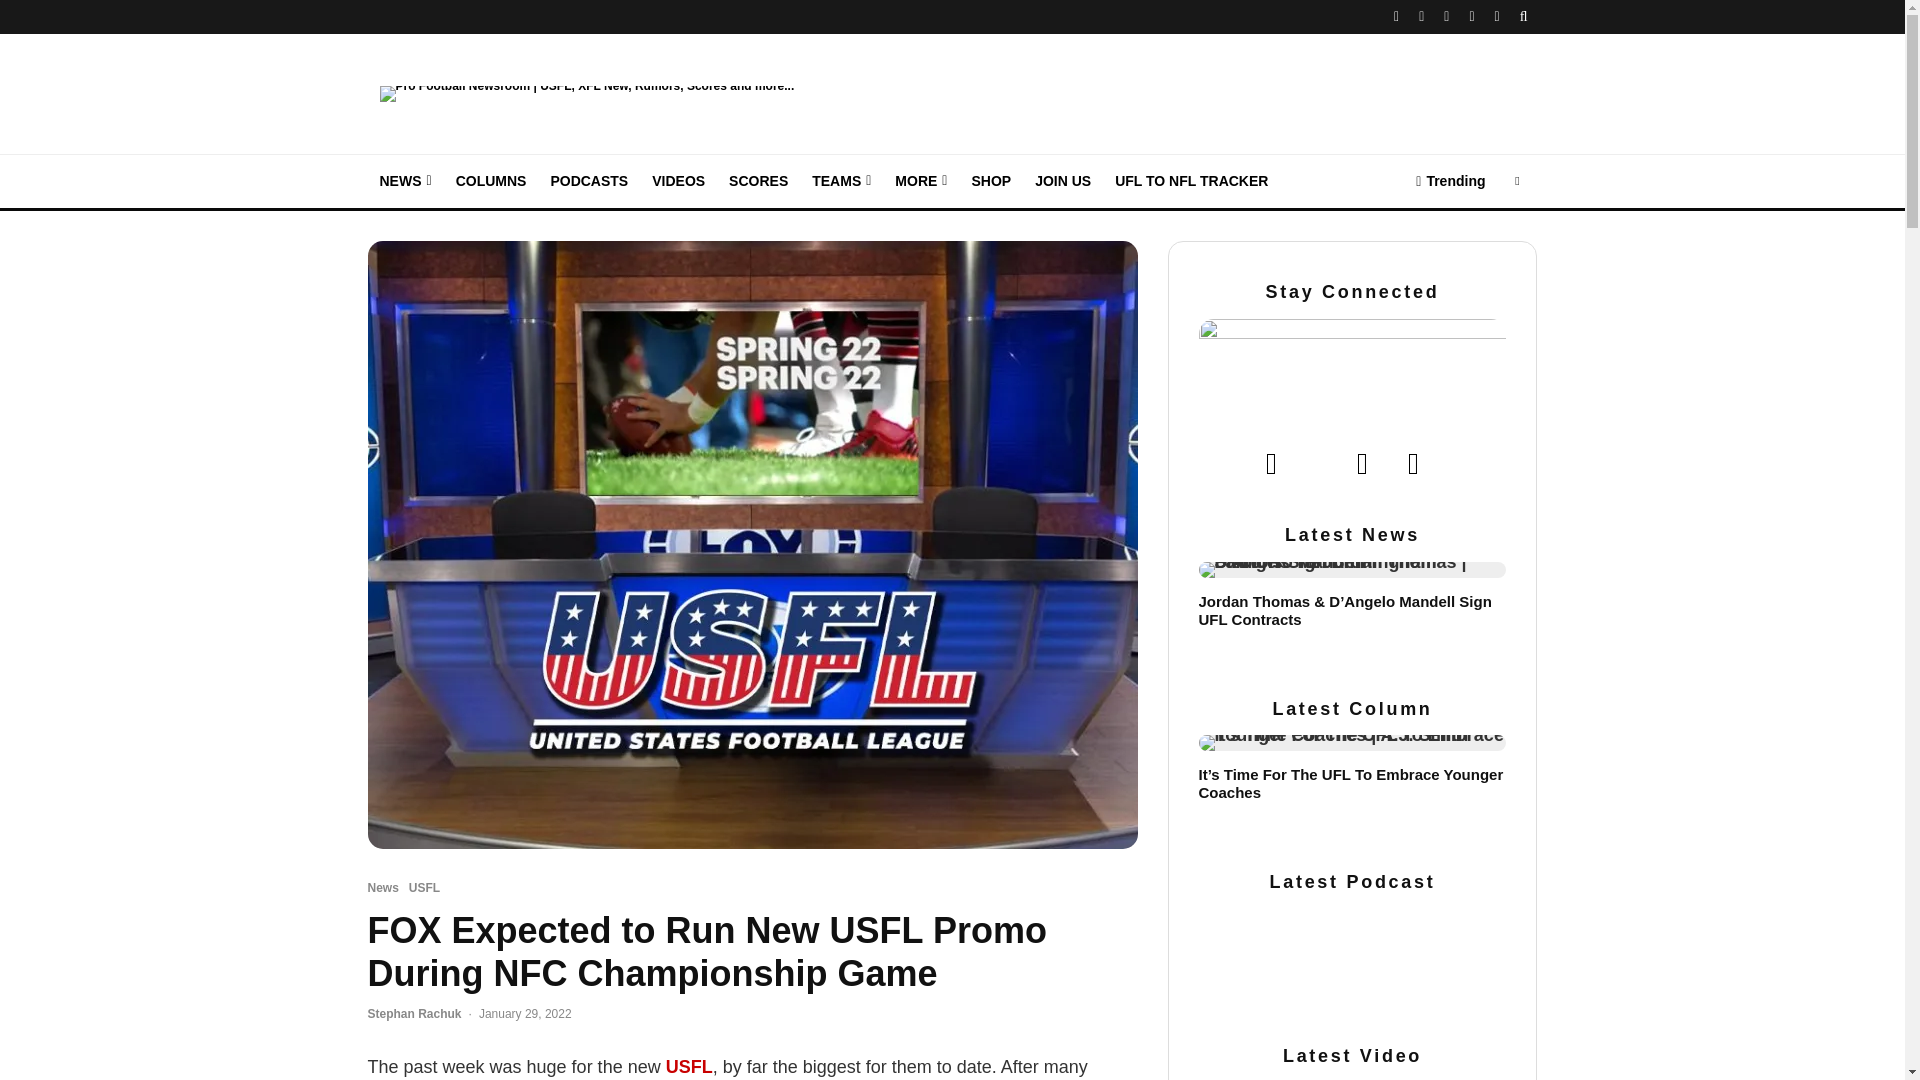 The image size is (1920, 1080). Describe the element at coordinates (415, 1013) in the screenshot. I see `Posts by Stephan Rachuk` at that location.